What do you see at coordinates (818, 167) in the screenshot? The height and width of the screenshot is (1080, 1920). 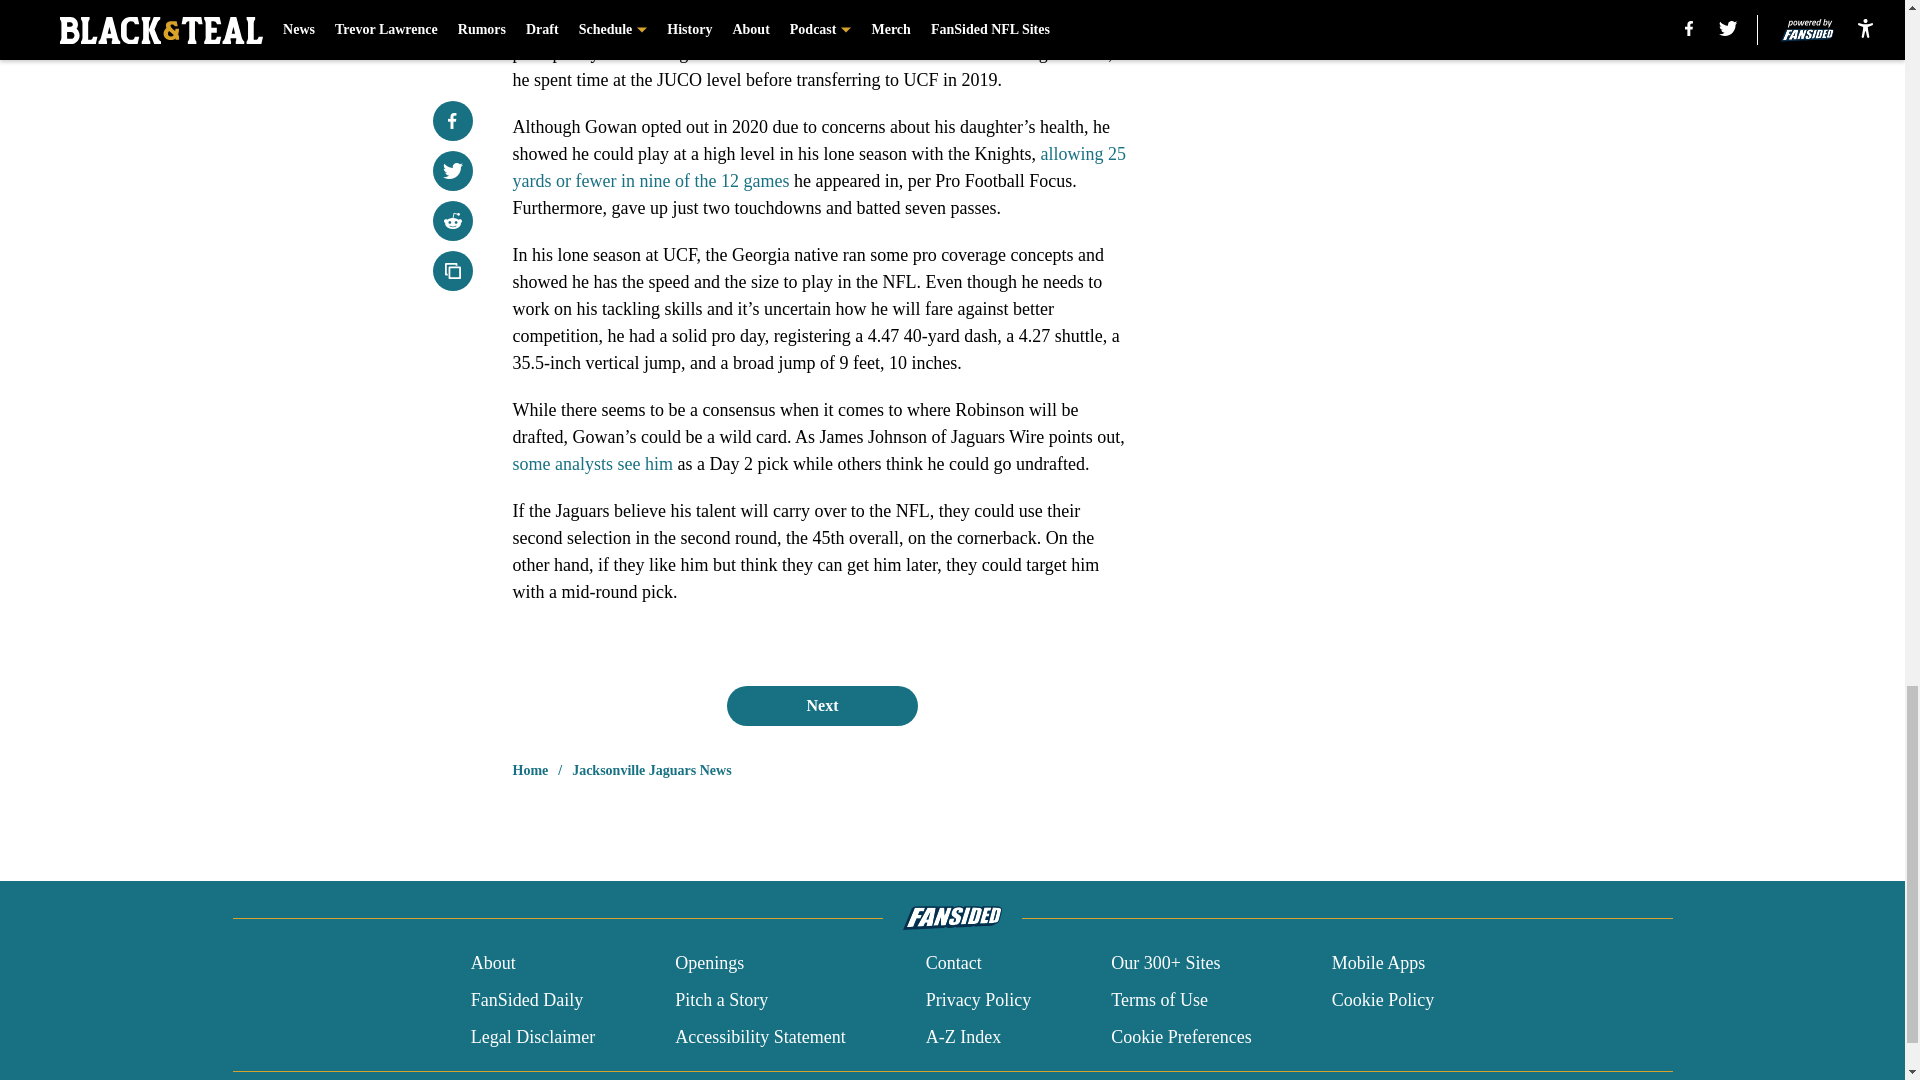 I see `allowing 25 yards or fewer in nine of the 12 games` at bounding box center [818, 167].